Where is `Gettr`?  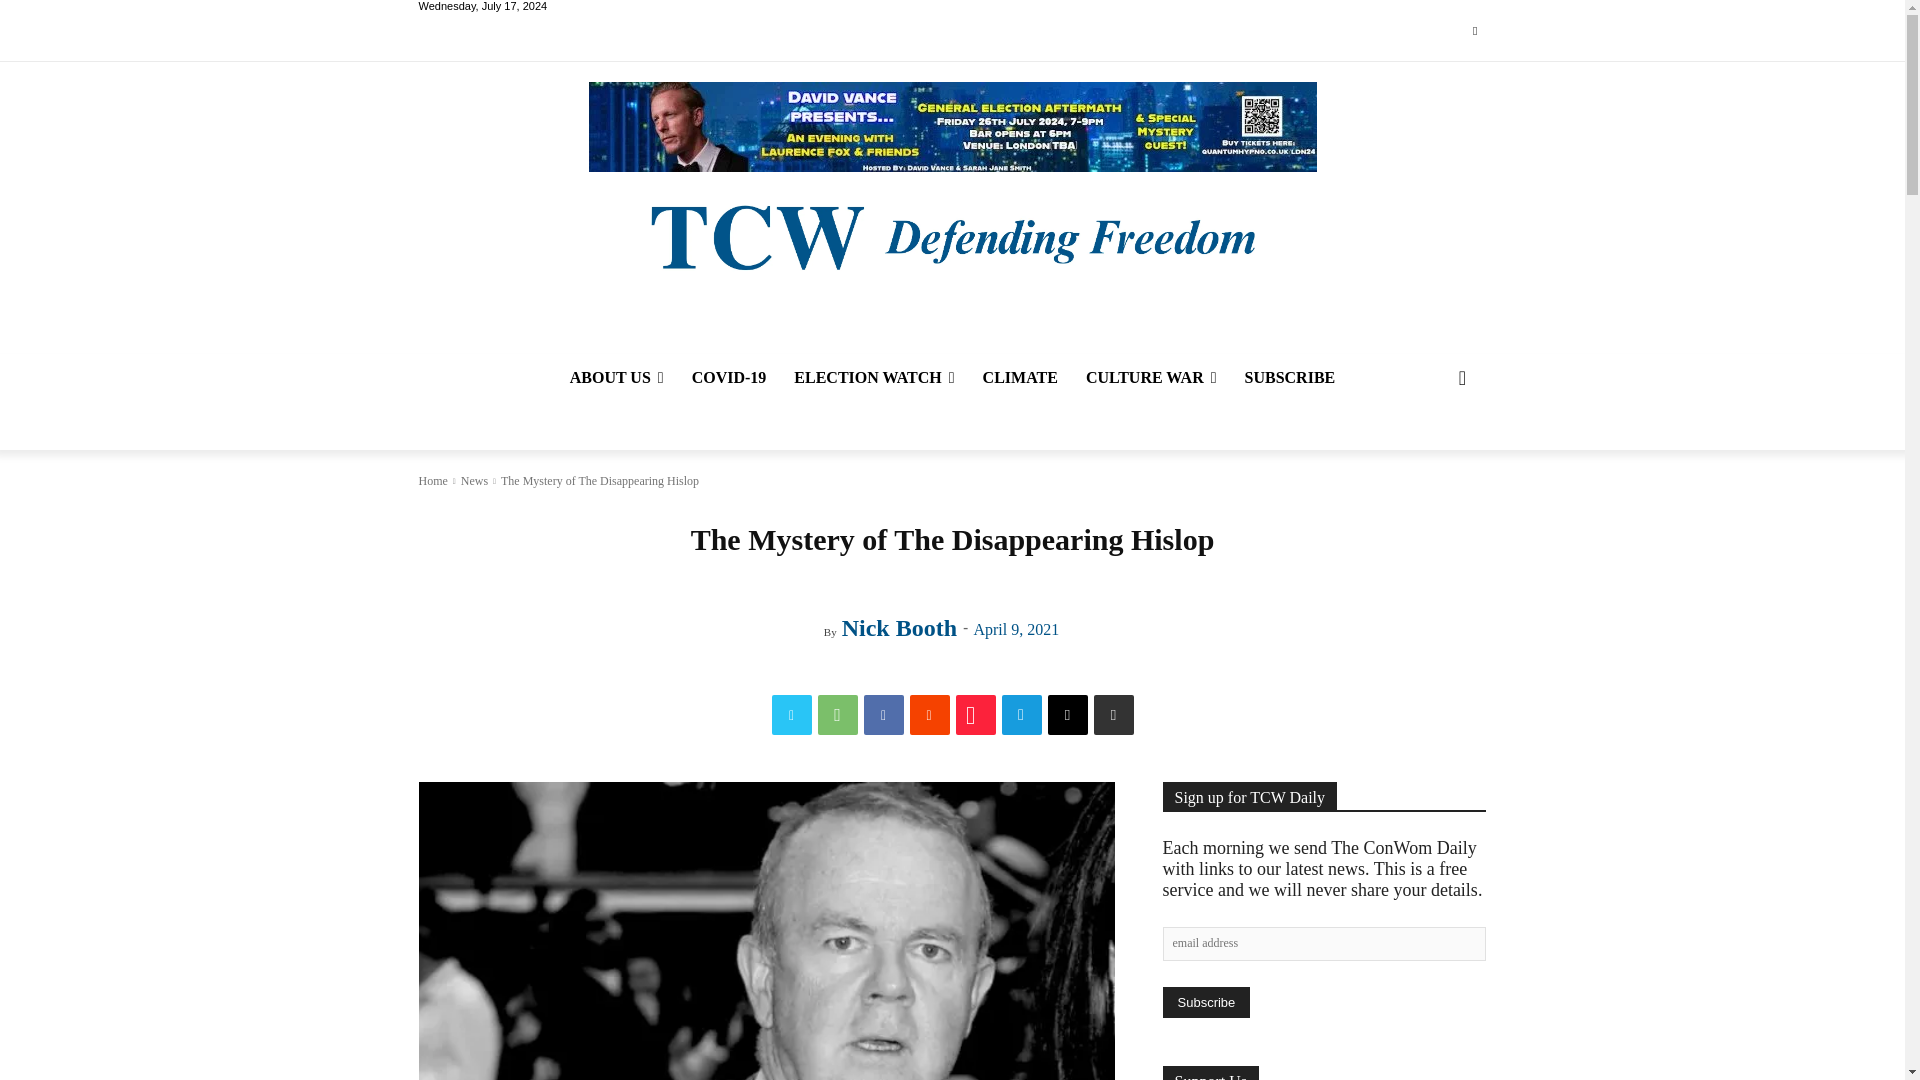 Gettr is located at coordinates (976, 715).